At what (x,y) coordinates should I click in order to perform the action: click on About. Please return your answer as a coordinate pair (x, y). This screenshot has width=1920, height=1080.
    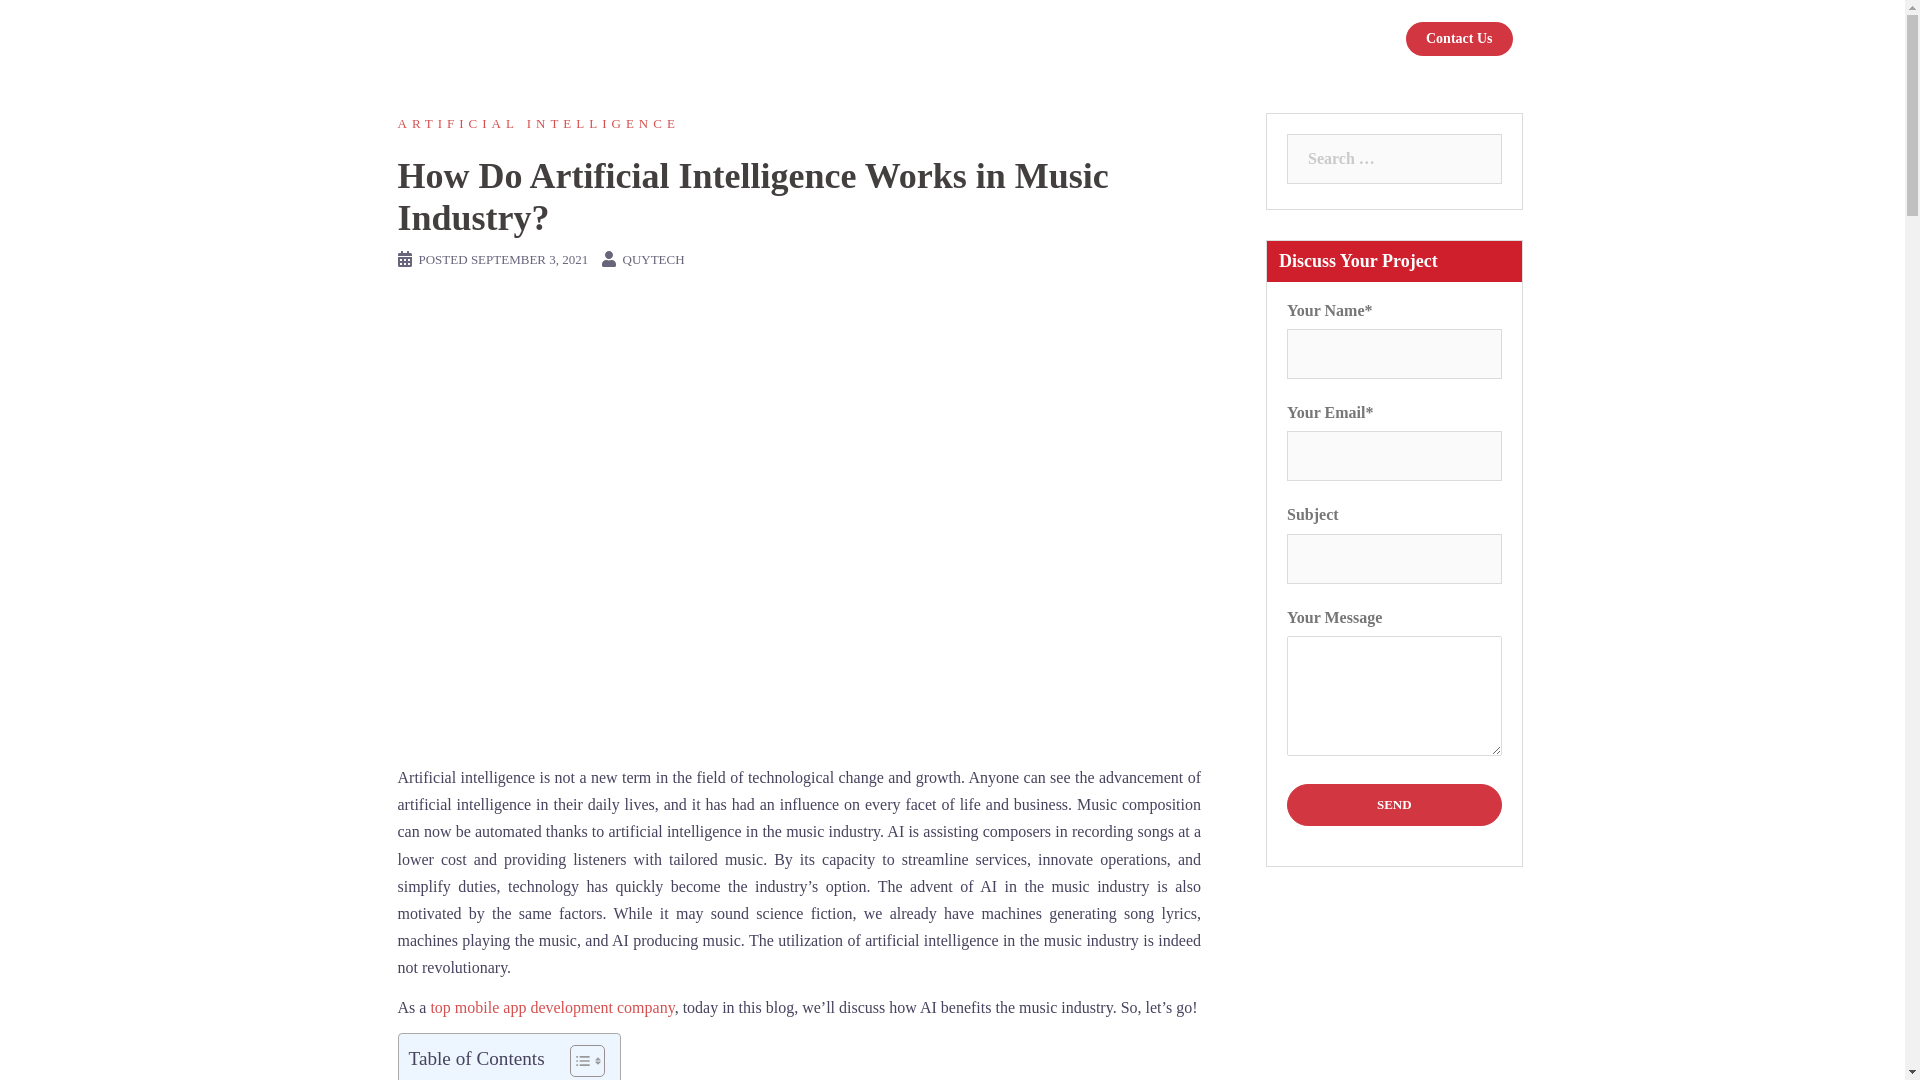
    Looking at the image, I should click on (906, 38).